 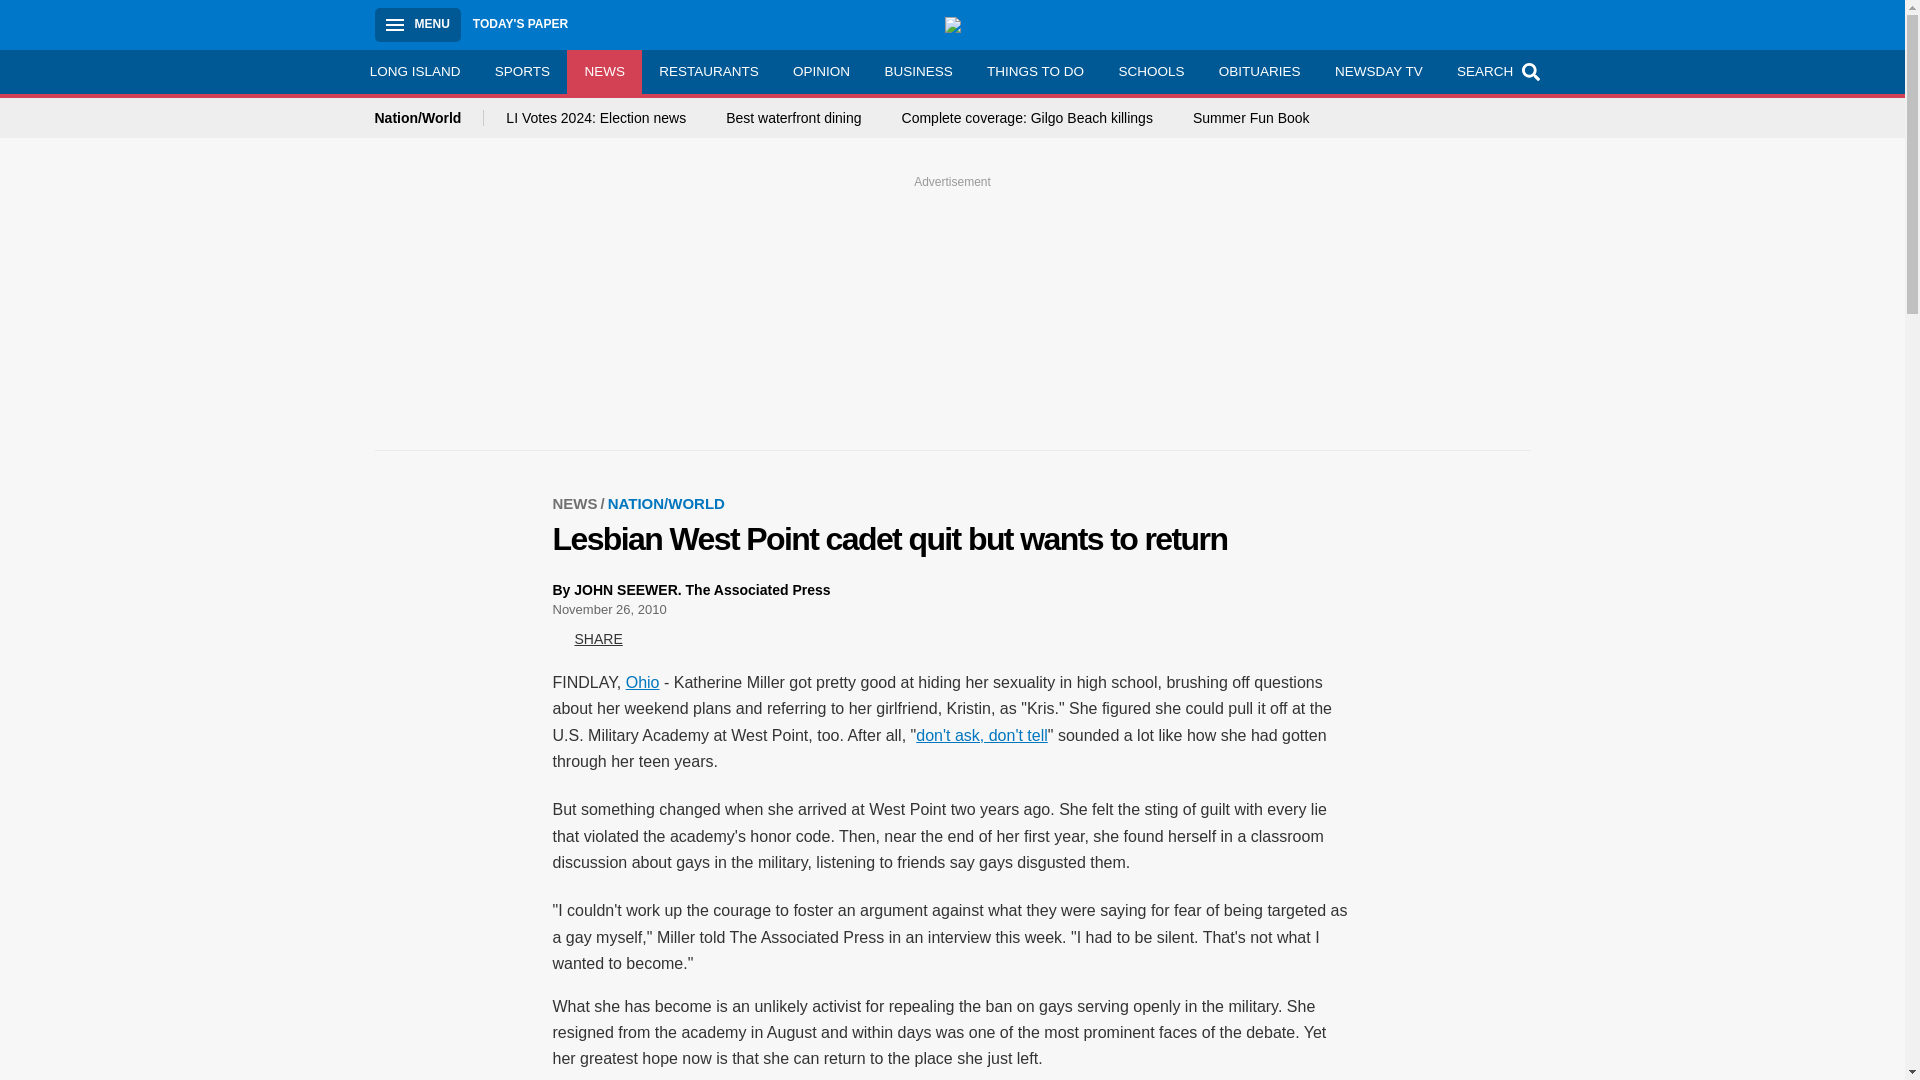 What do you see at coordinates (604, 71) in the screenshot?
I see `NEWS` at bounding box center [604, 71].